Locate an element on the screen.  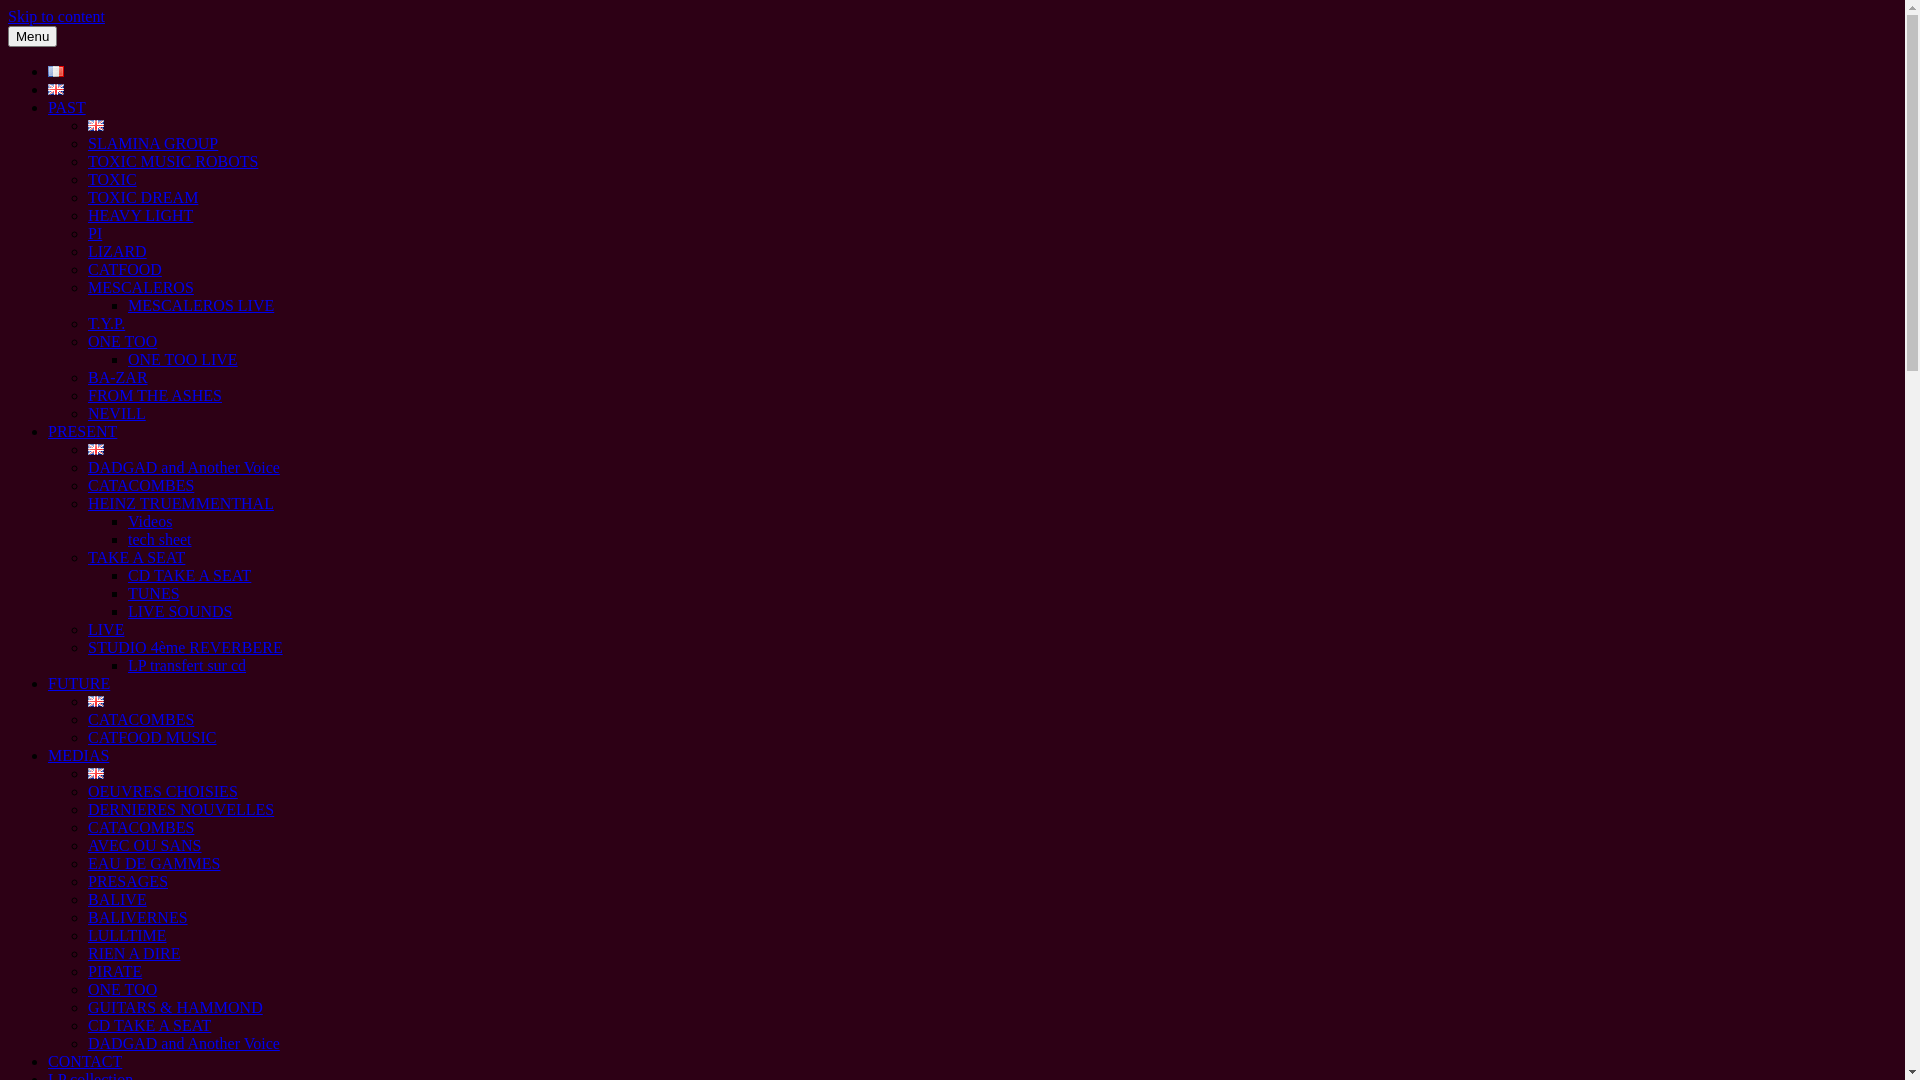
TOXIC DREAM is located at coordinates (143, 198).